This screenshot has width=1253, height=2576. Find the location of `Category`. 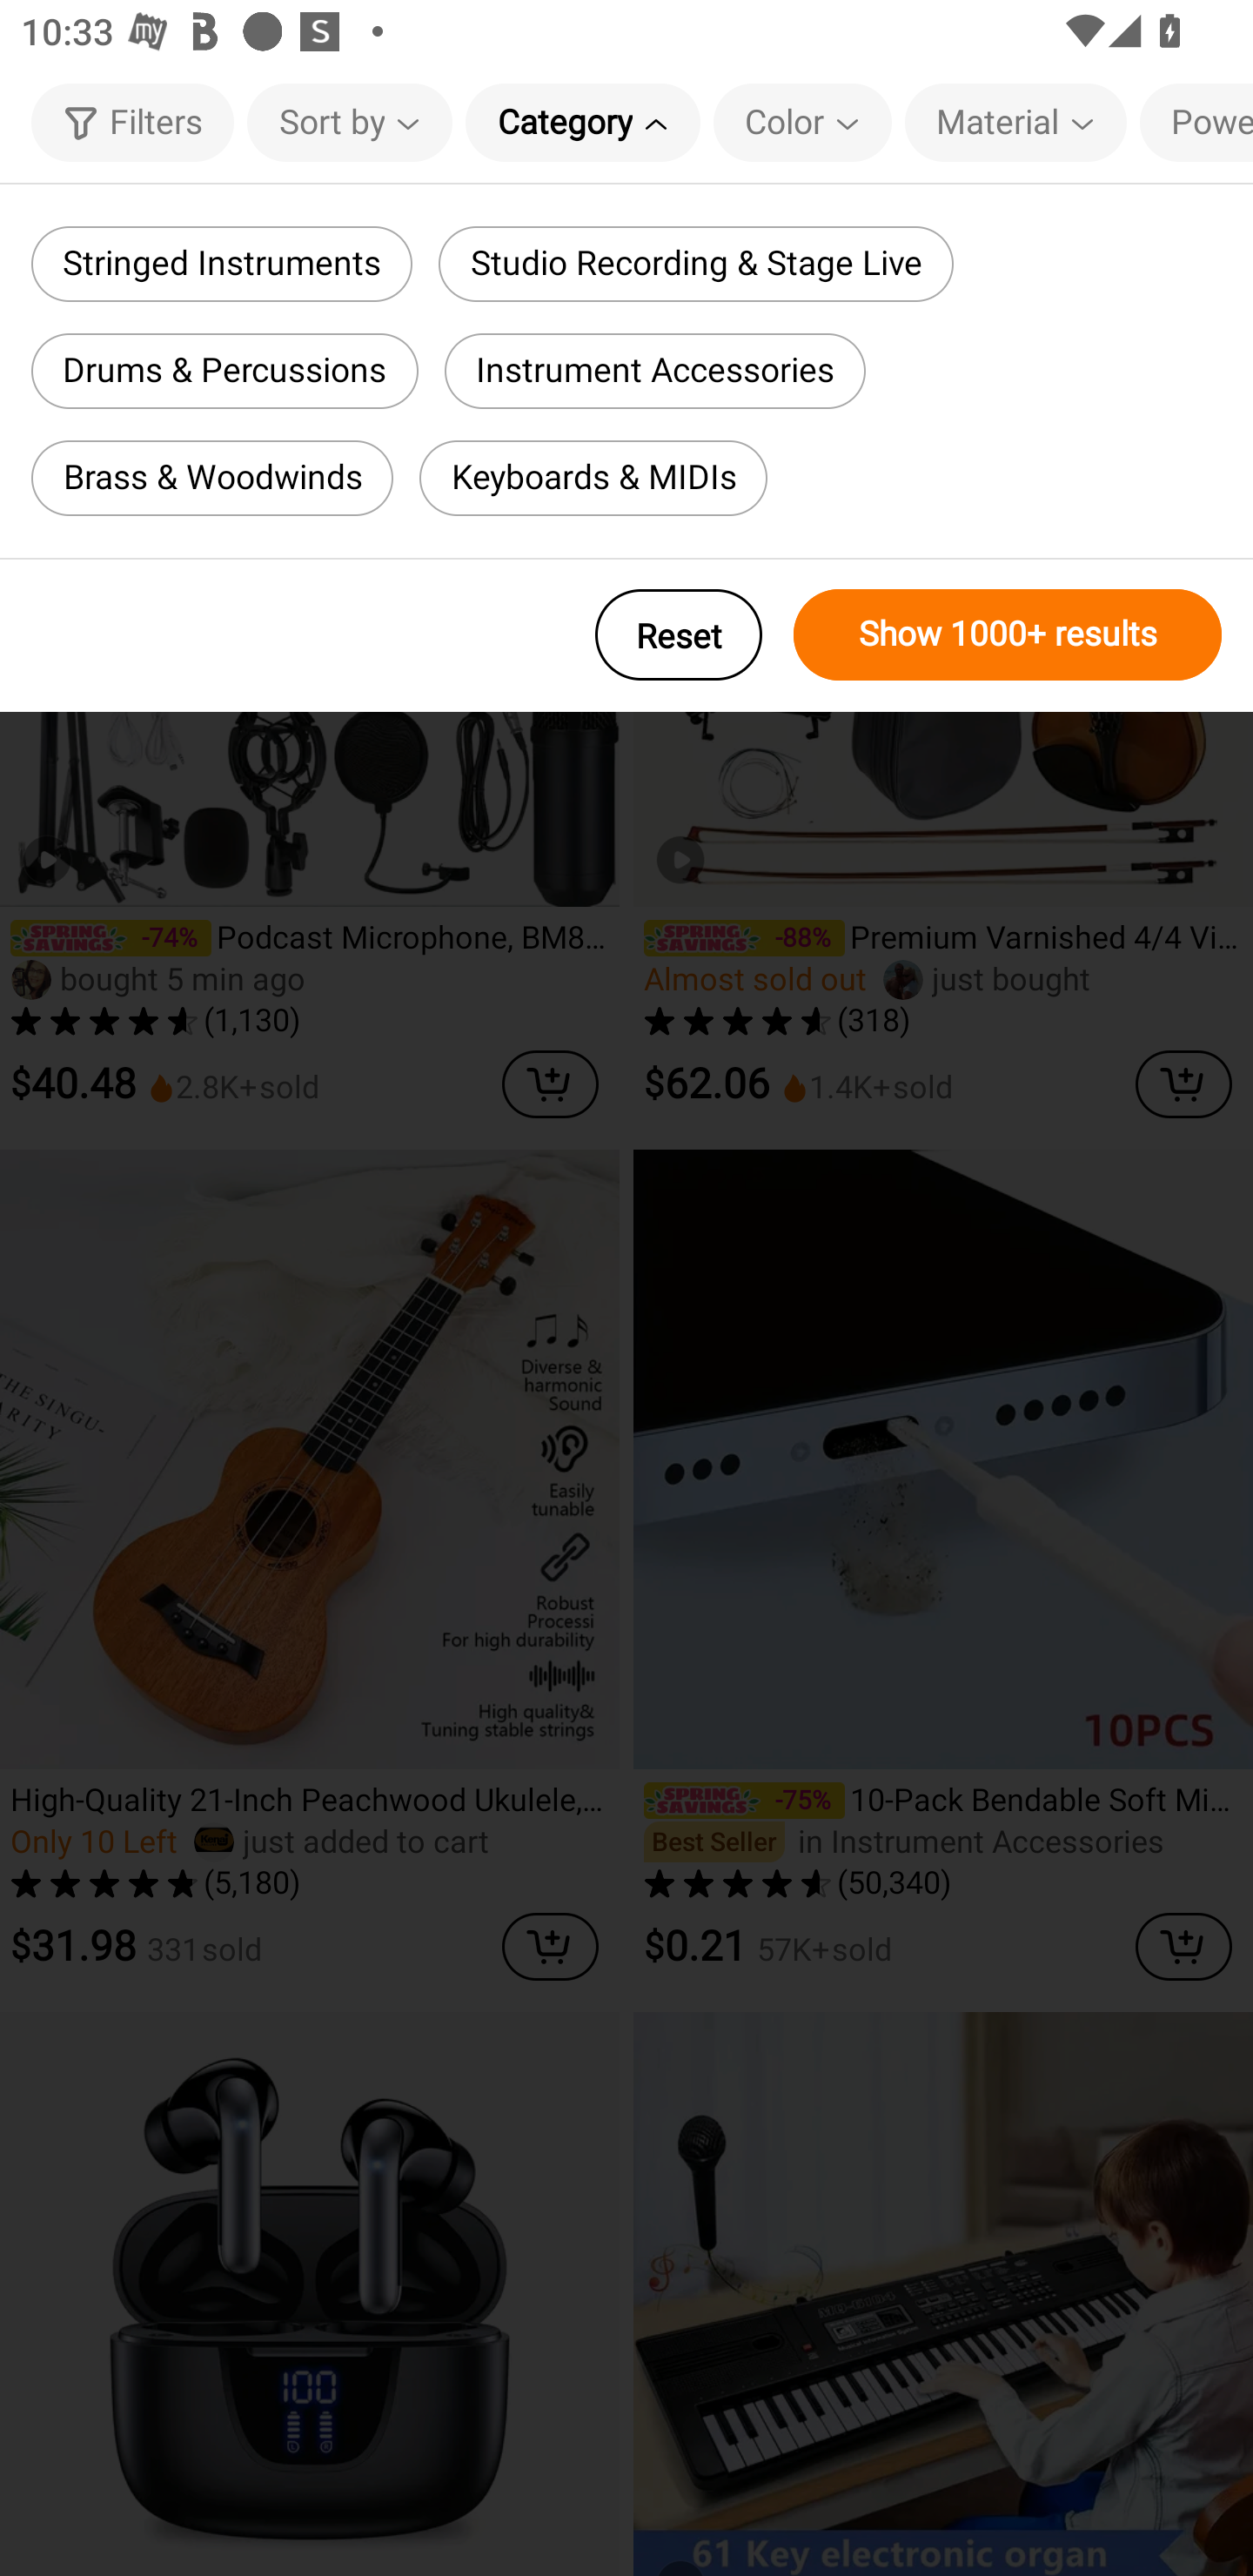

Category is located at coordinates (583, 122).